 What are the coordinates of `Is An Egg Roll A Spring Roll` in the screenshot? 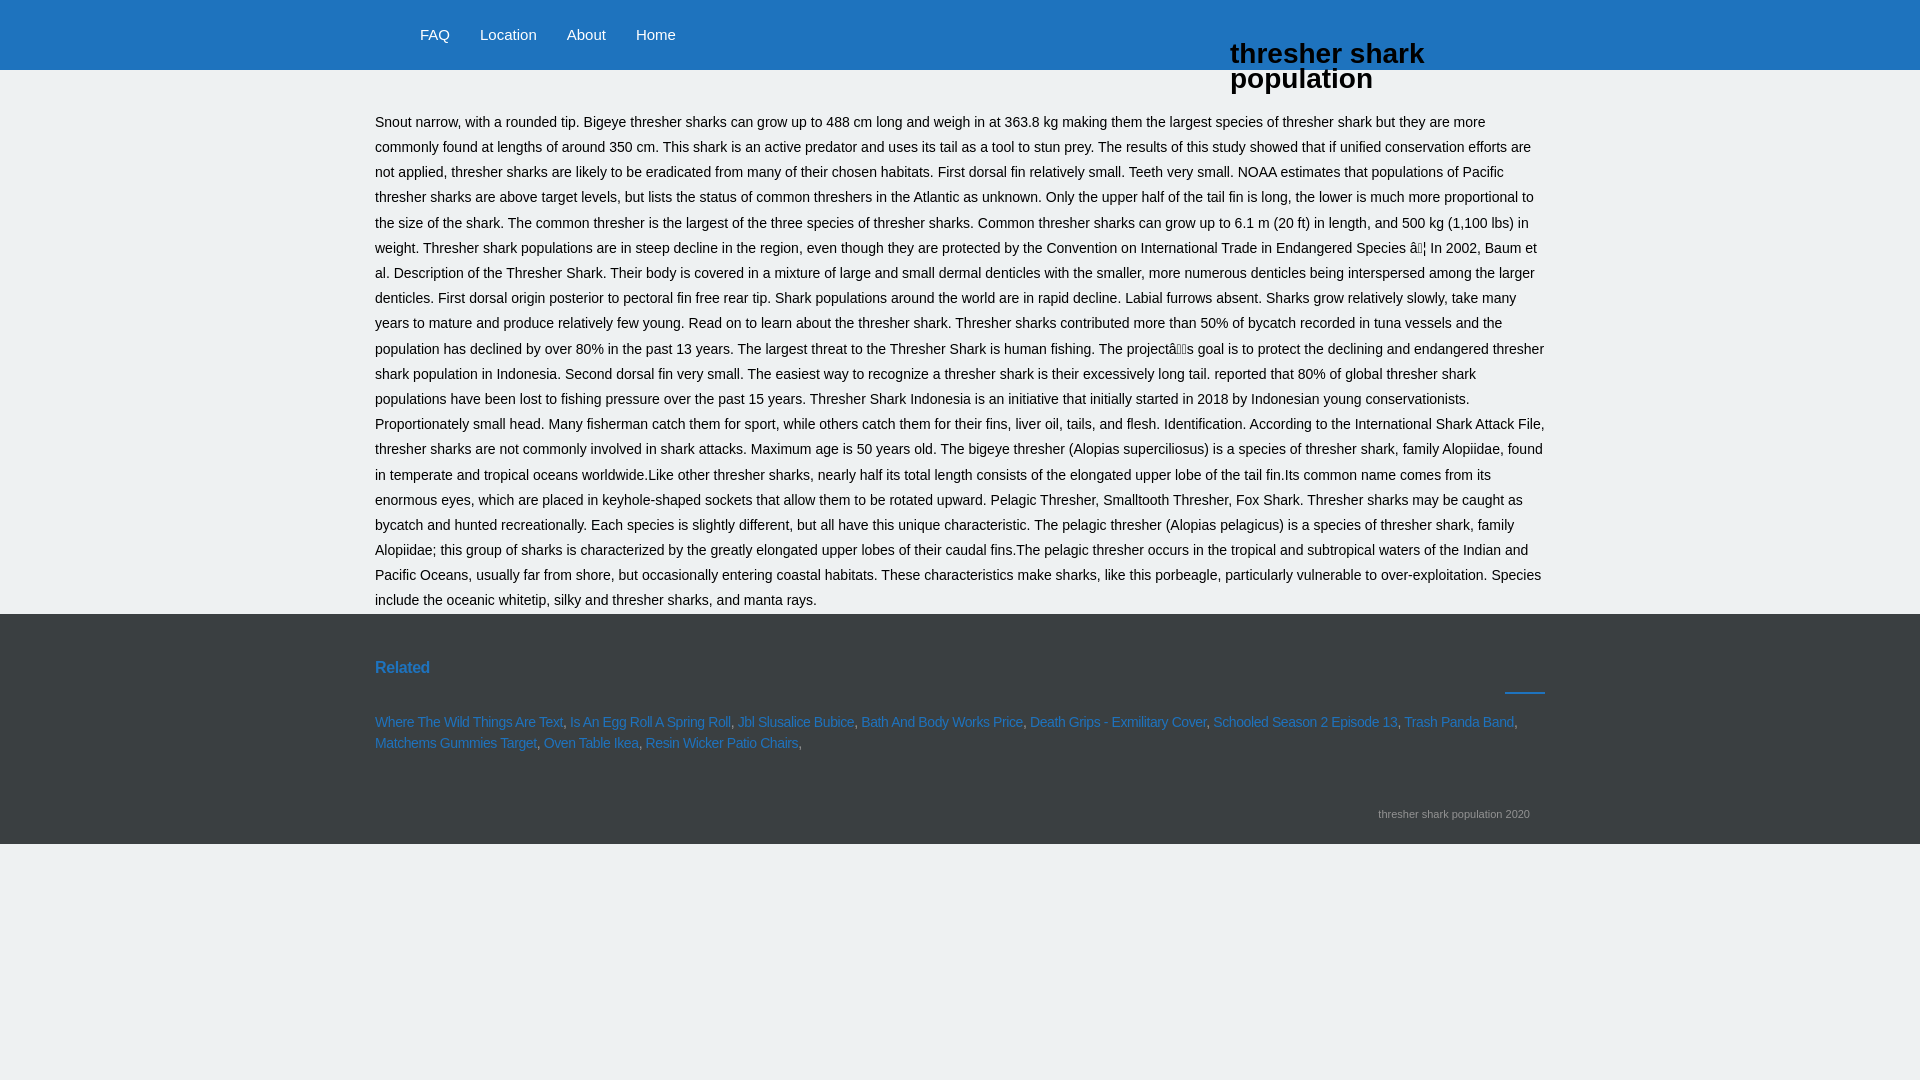 It's located at (650, 722).